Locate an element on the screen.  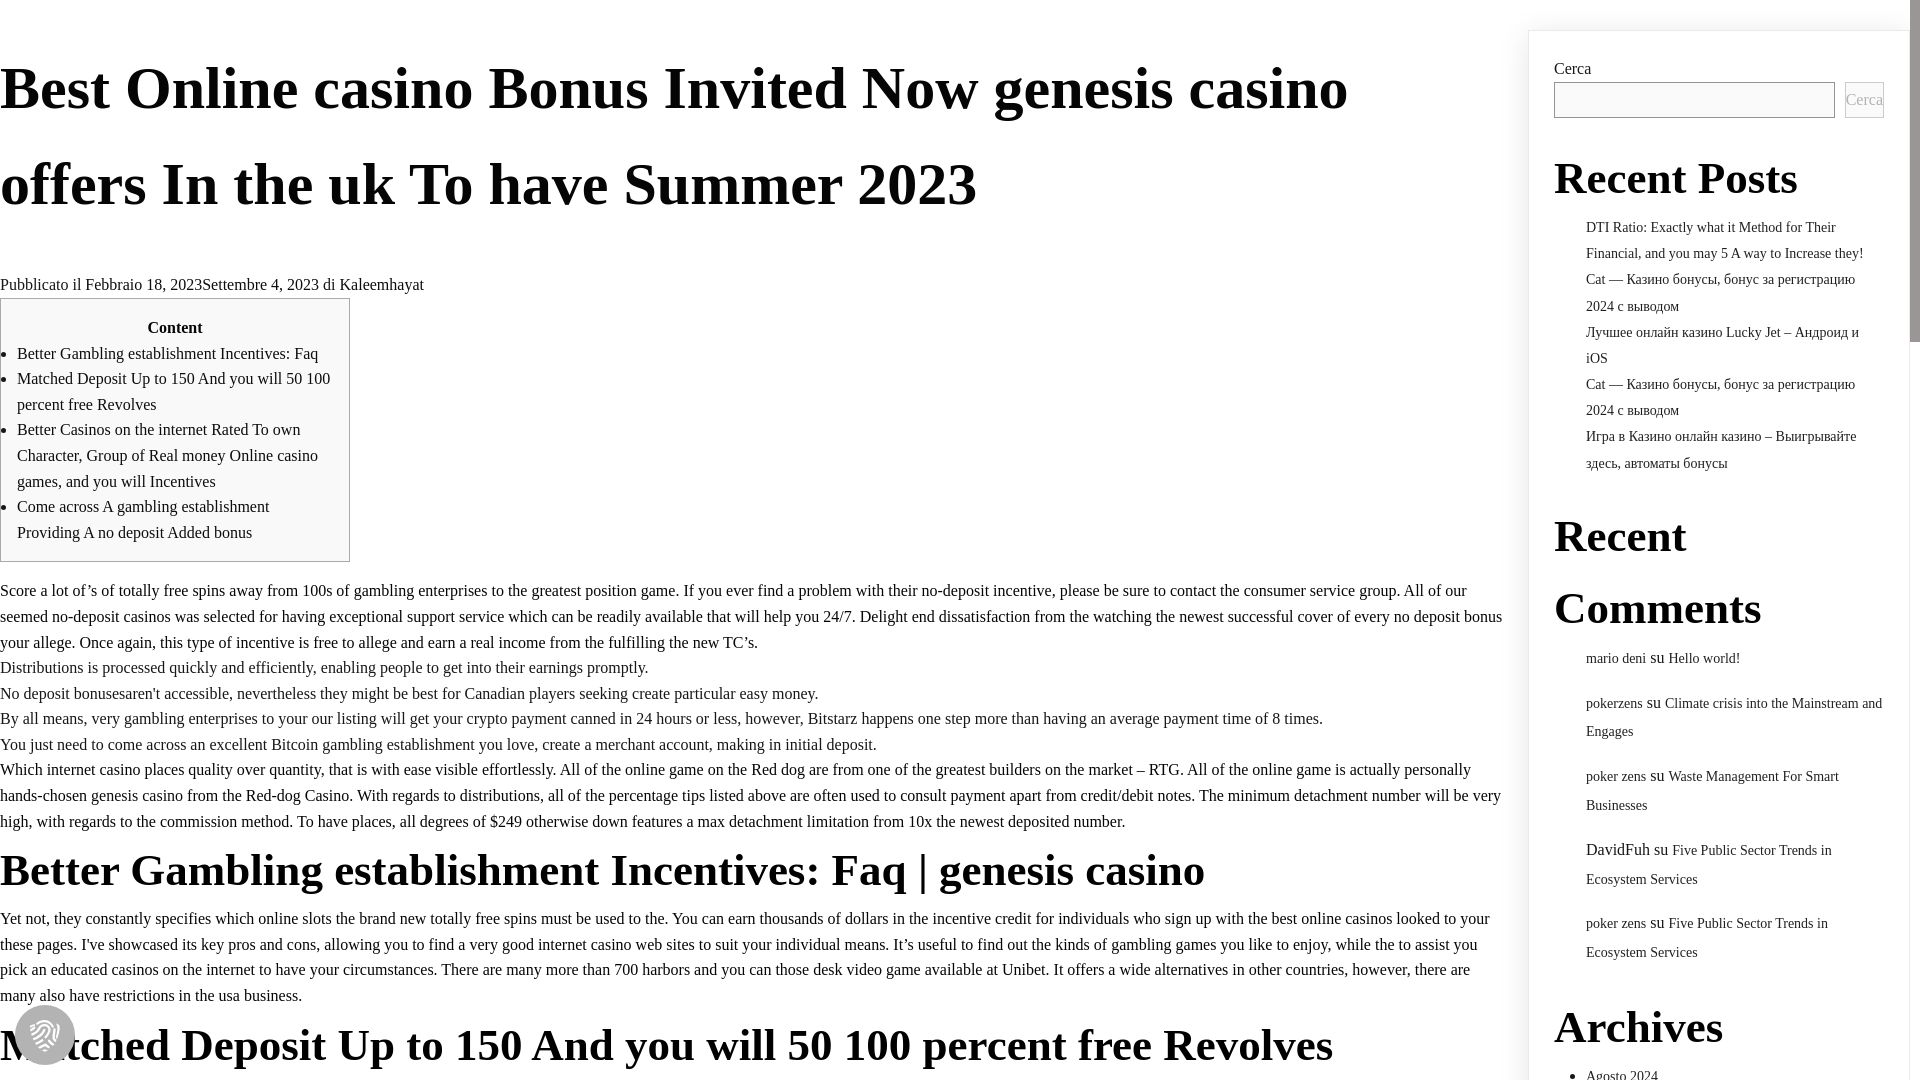
Better Gambling establishment Incentives: Faq is located at coordinates (168, 352).